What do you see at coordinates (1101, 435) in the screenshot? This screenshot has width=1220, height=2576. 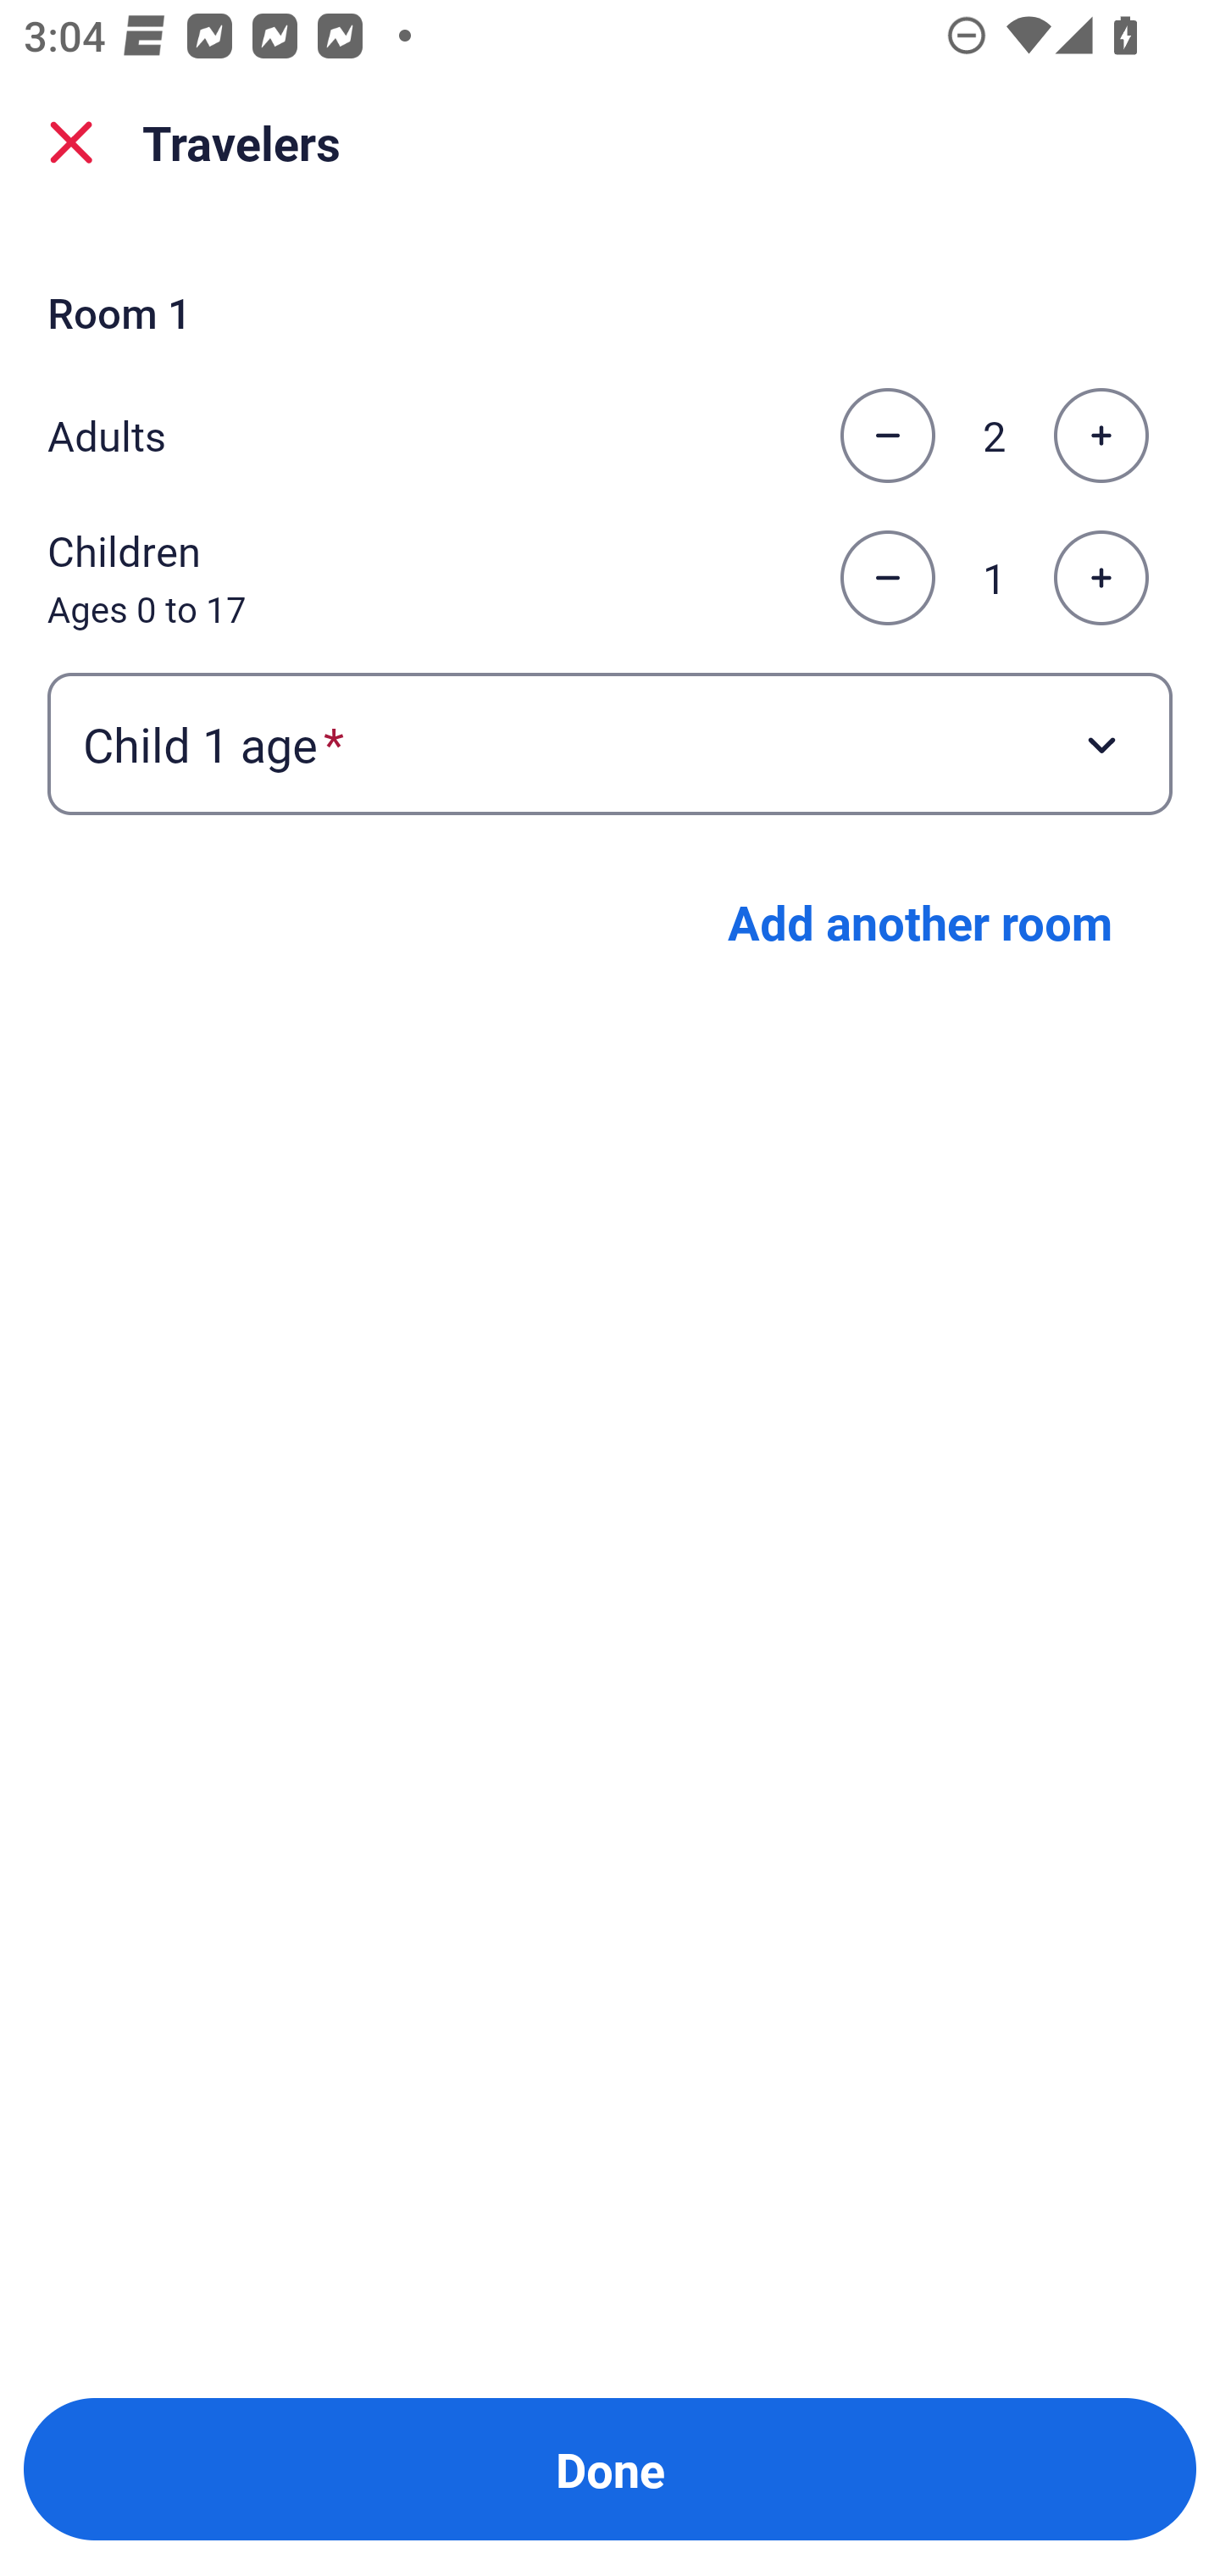 I see `Increase the number of adults` at bounding box center [1101, 435].